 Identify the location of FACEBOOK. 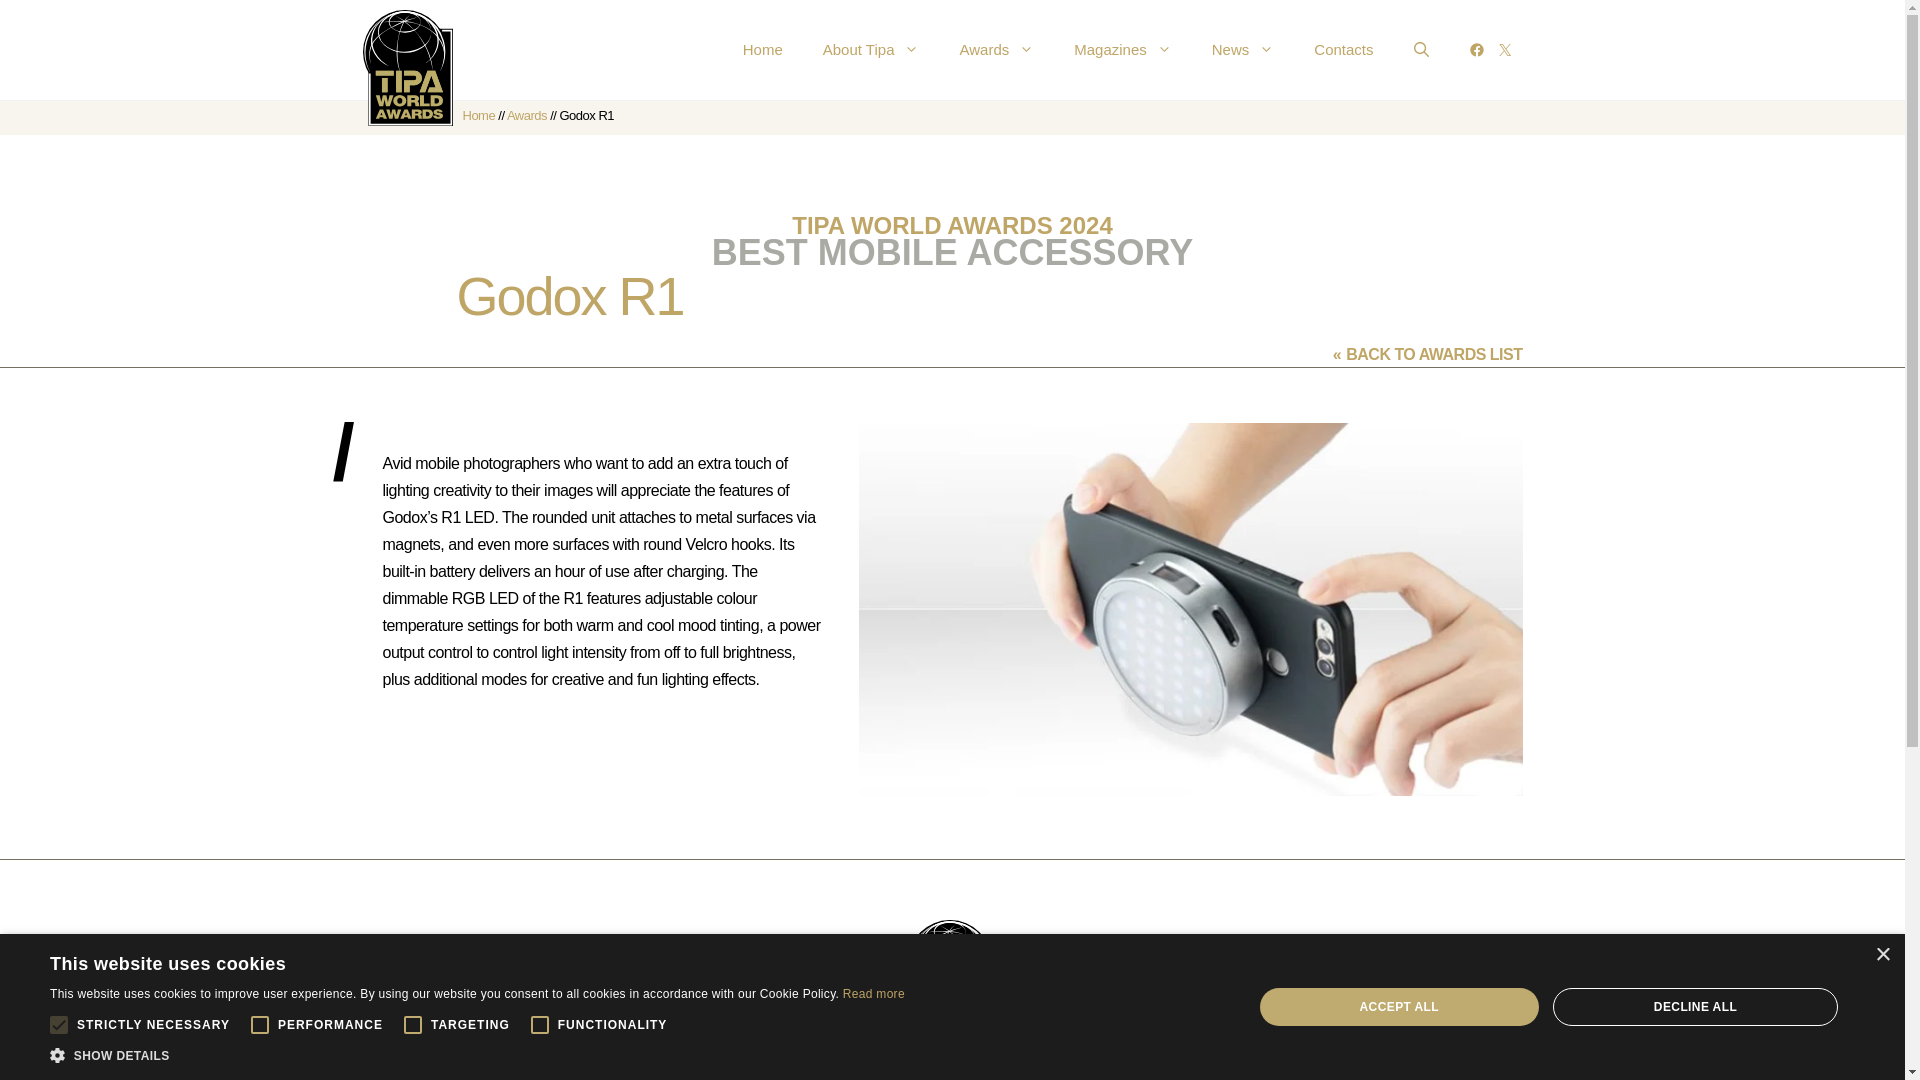
(1476, 50).